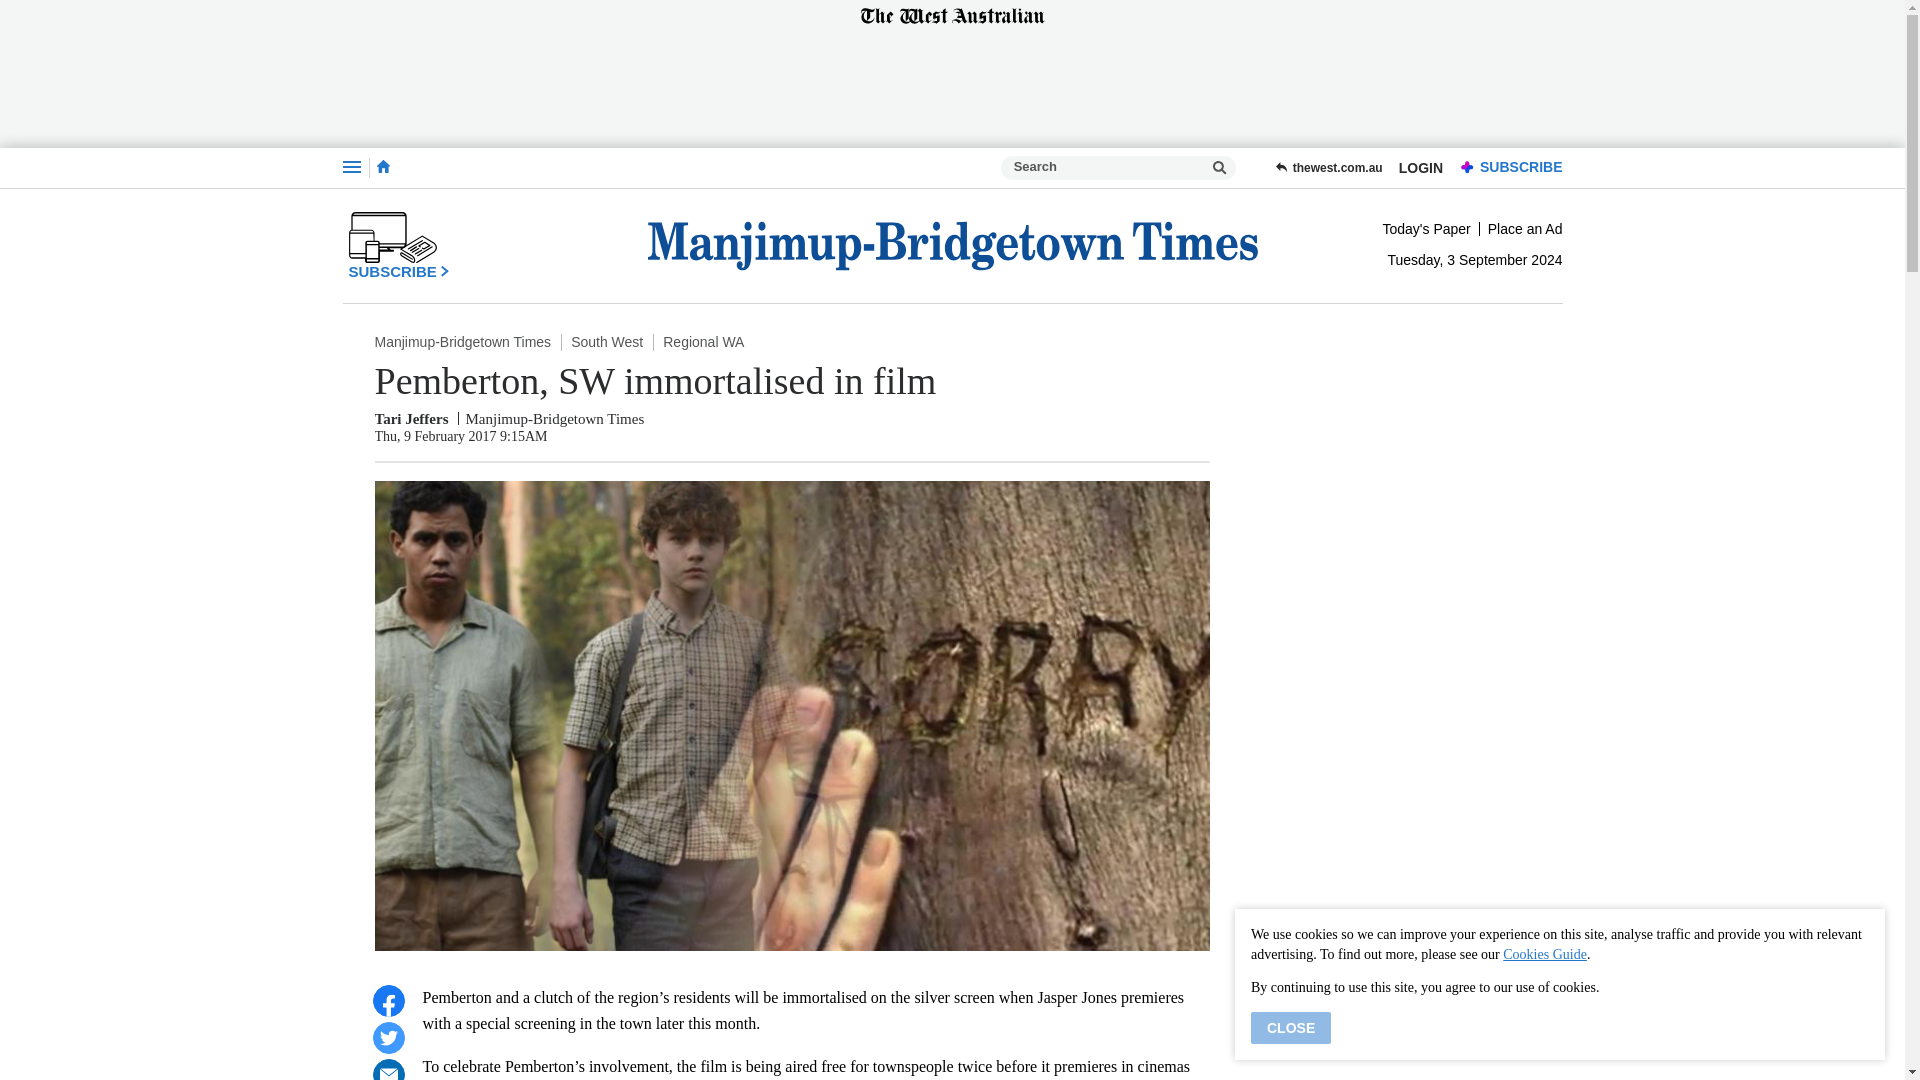 This screenshot has width=1920, height=1080. I want to click on LOGIN, so click(1420, 167).